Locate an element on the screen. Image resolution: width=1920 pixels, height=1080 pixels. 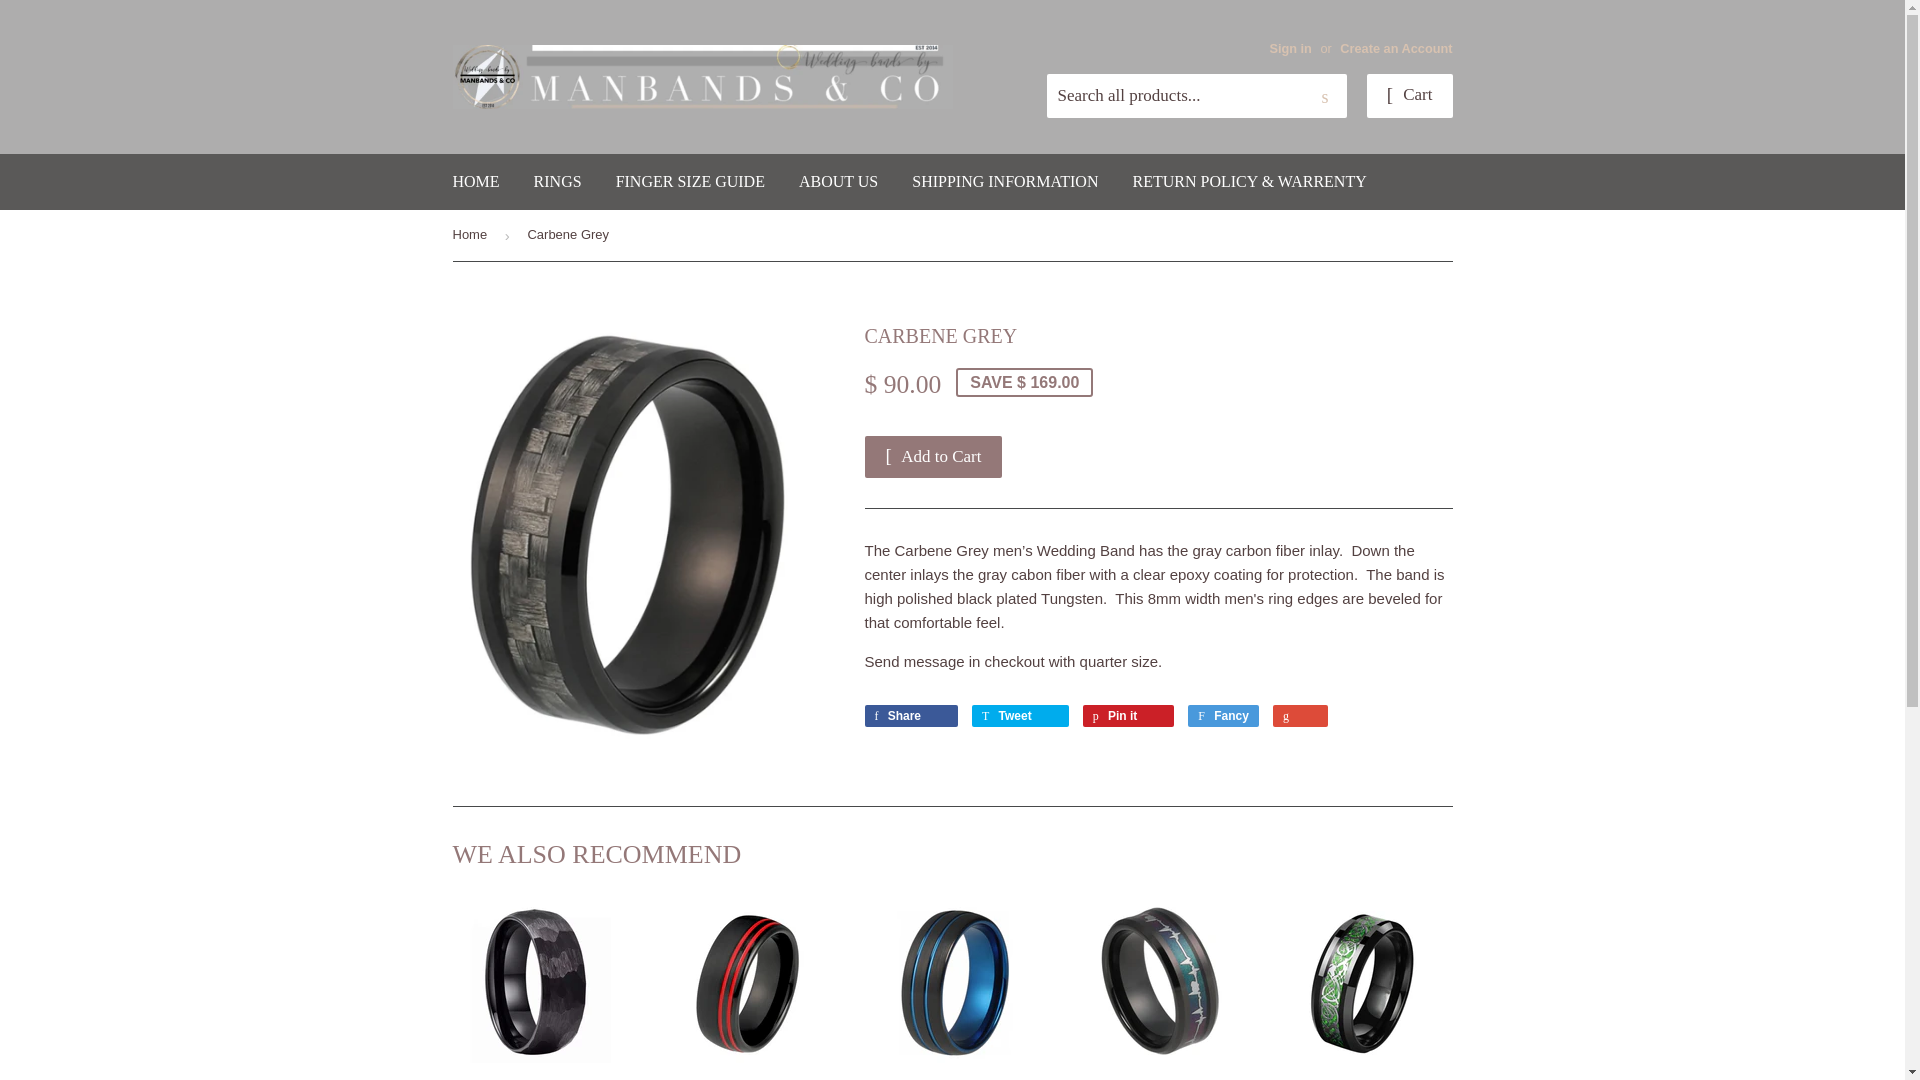
ABOUT US is located at coordinates (838, 182).